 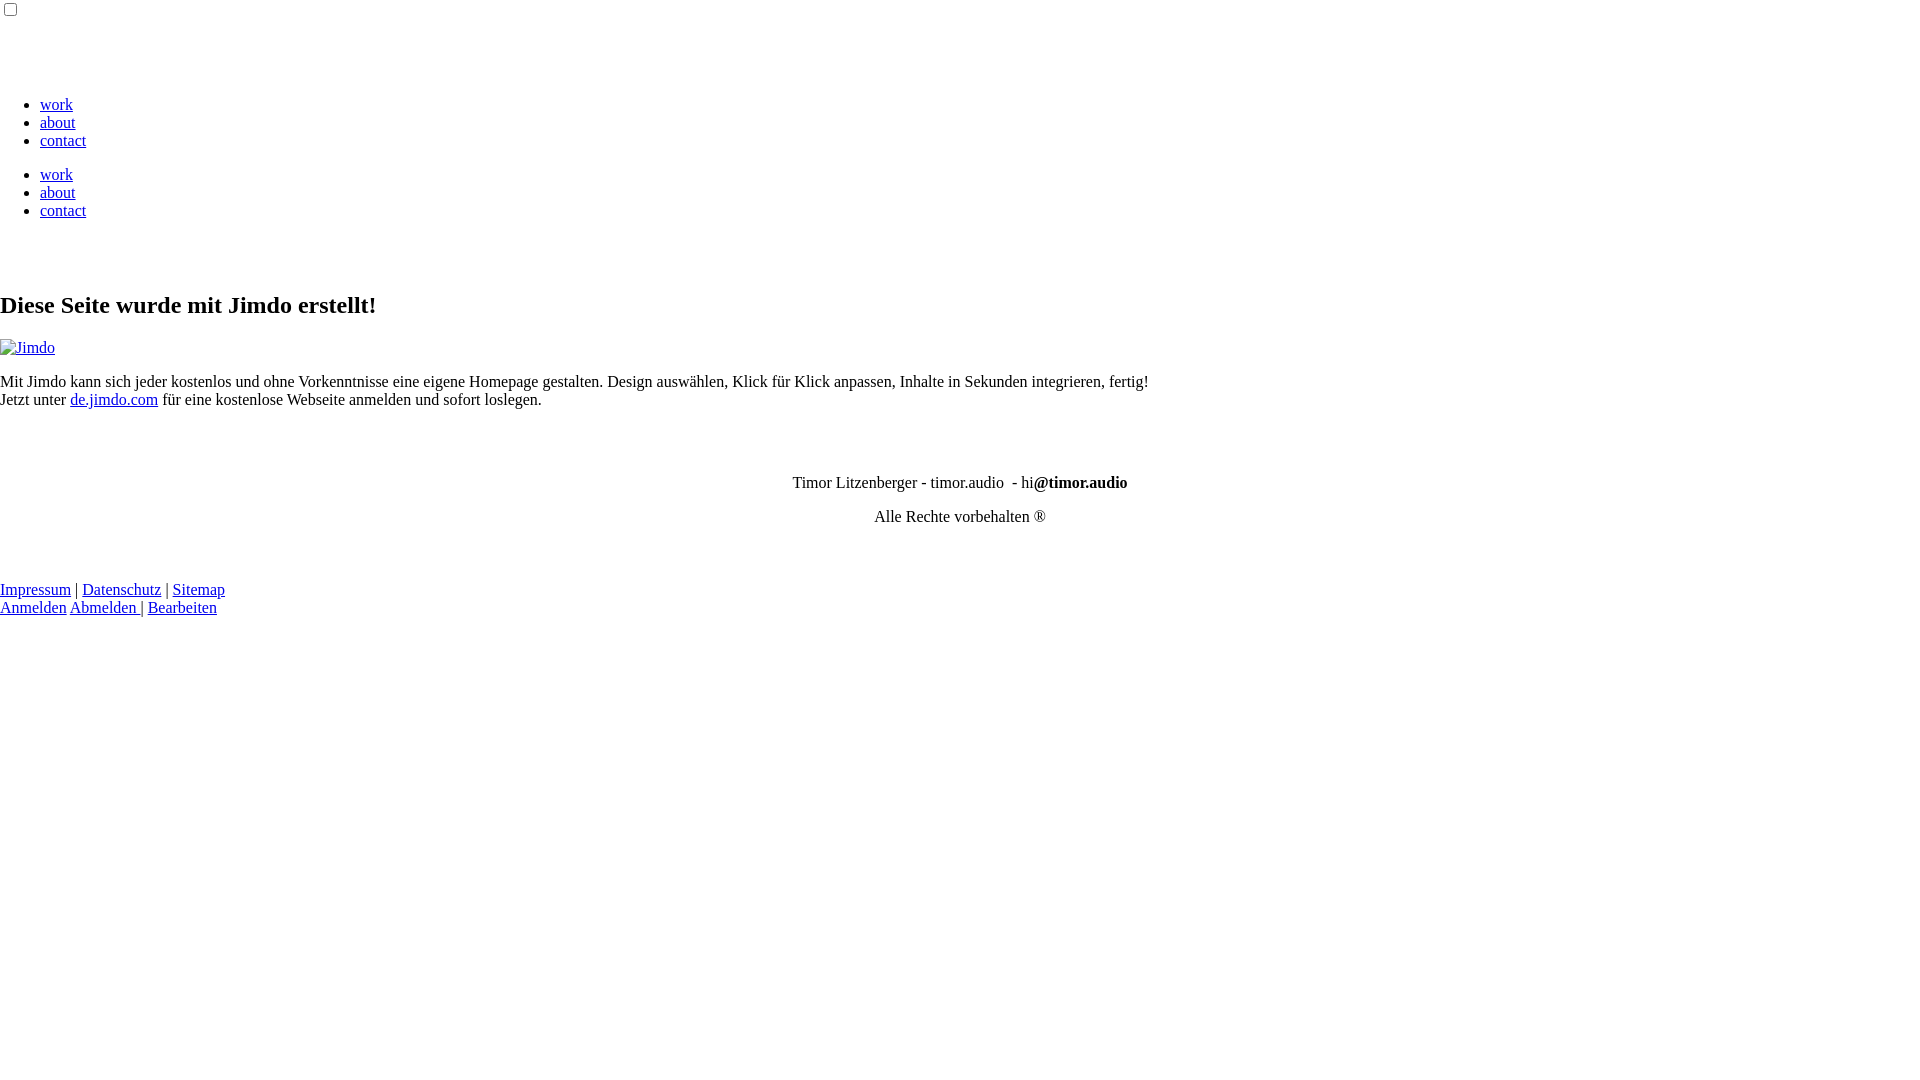 What do you see at coordinates (56, 104) in the screenshot?
I see `work` at bounding box center [56, 104].